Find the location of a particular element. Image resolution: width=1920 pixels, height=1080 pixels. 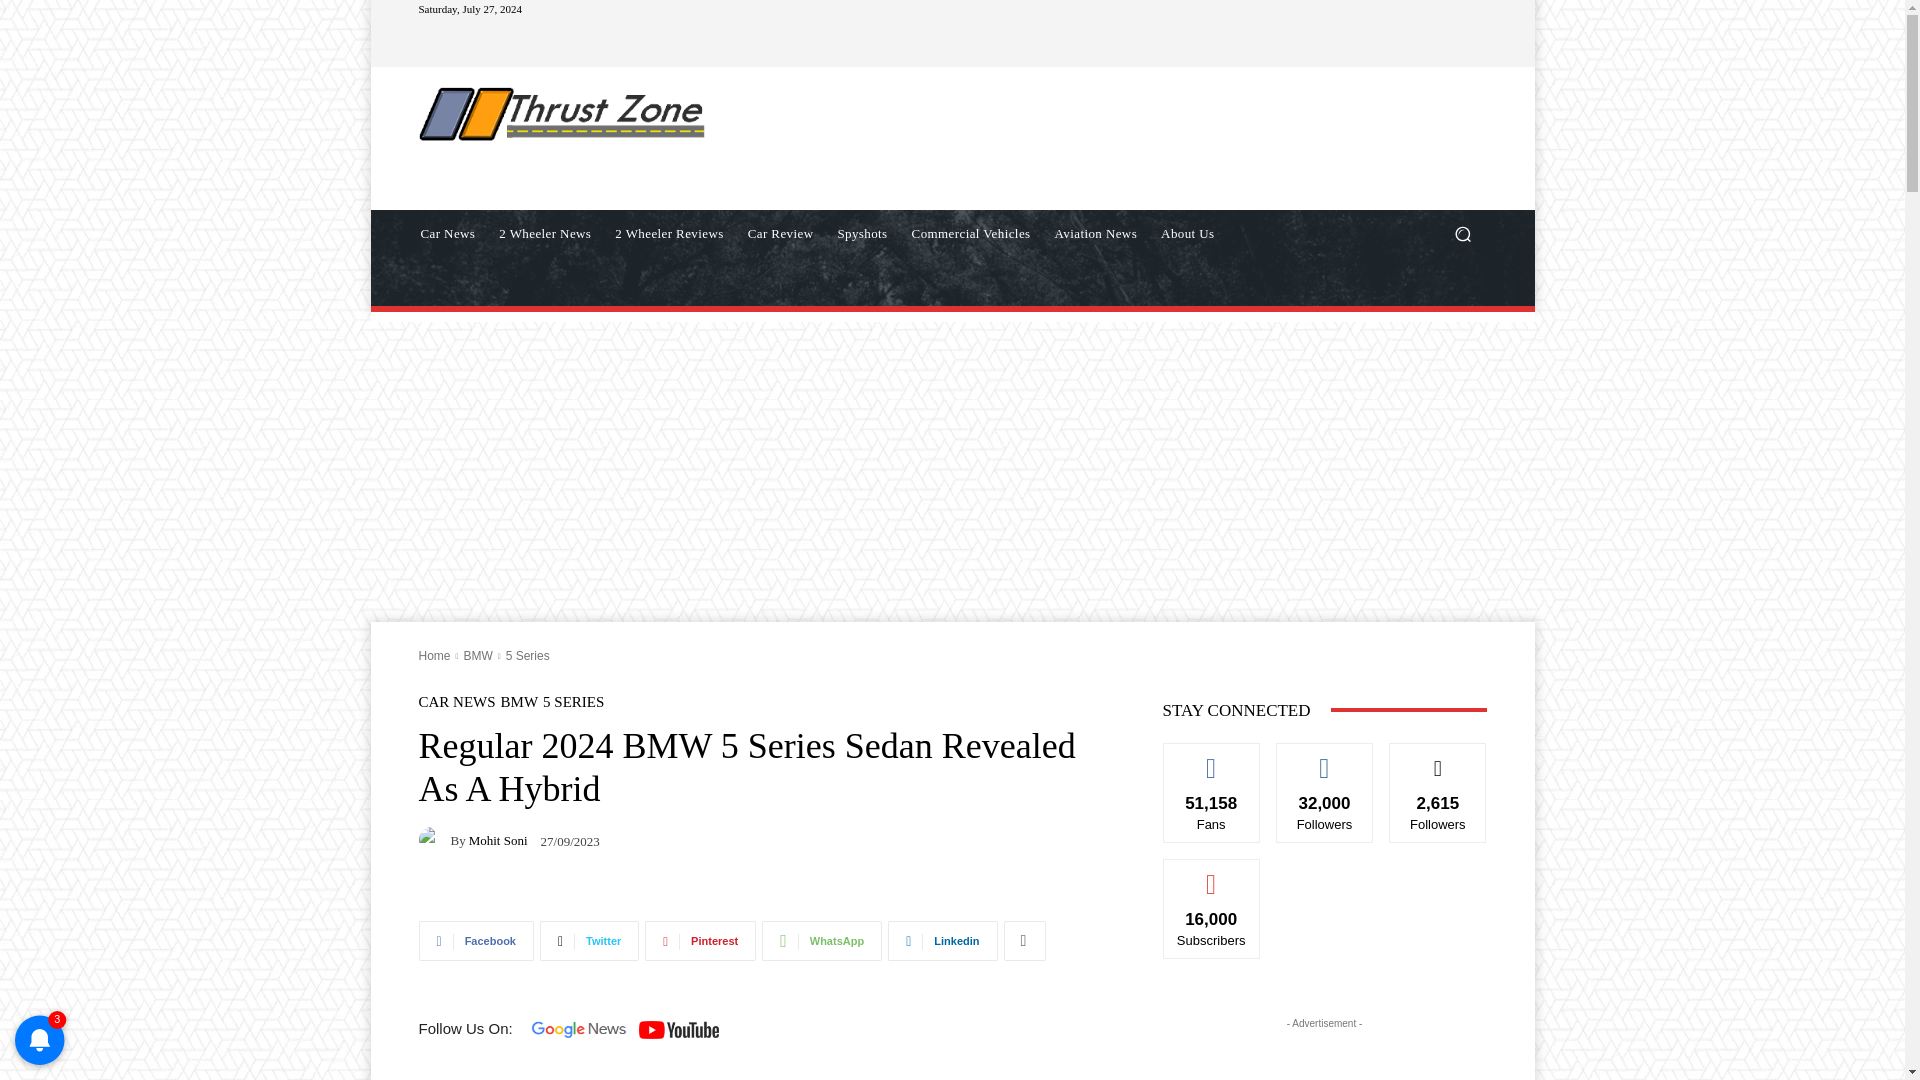

CAR NEWS is located at coordinates (456, 702).